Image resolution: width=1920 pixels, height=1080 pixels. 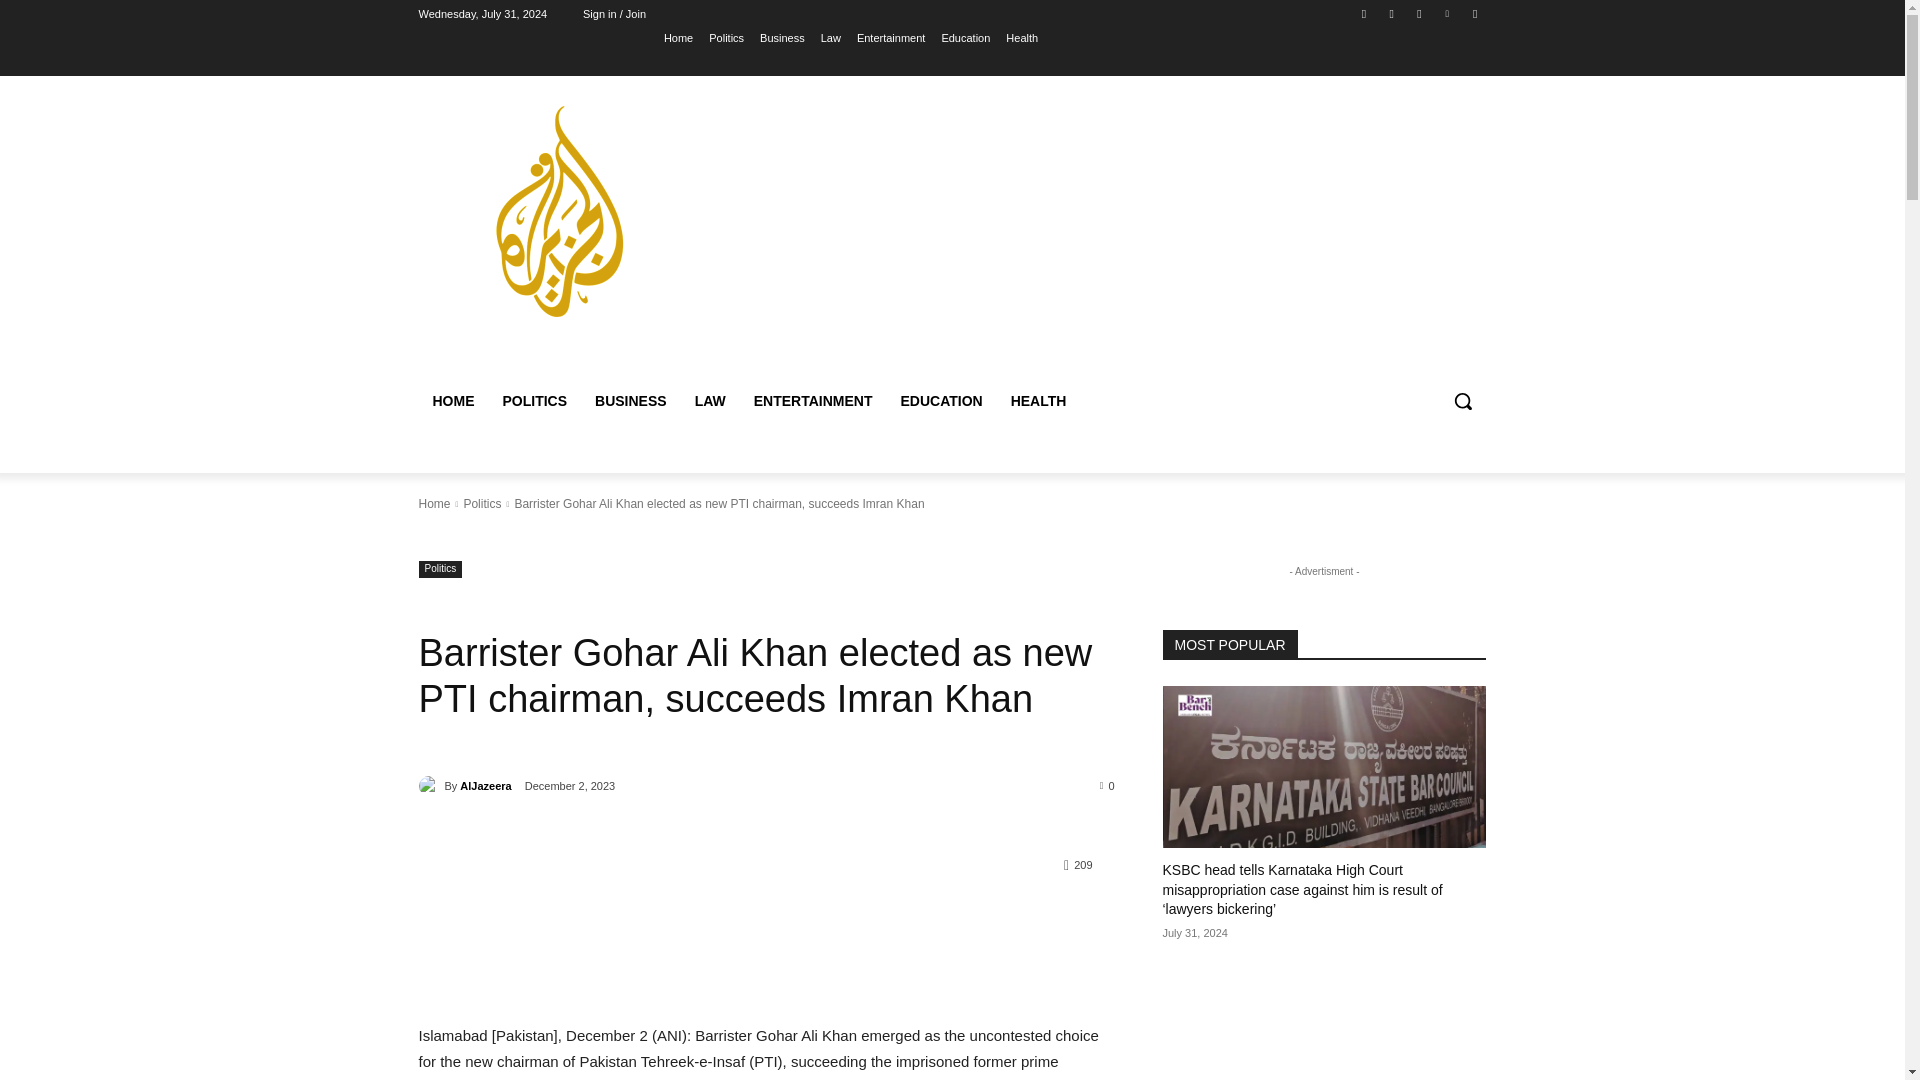 What do you see at coordinates (1364, 13) in the screenshot?
I see `Facebook` at bounding box center [1364, 13].